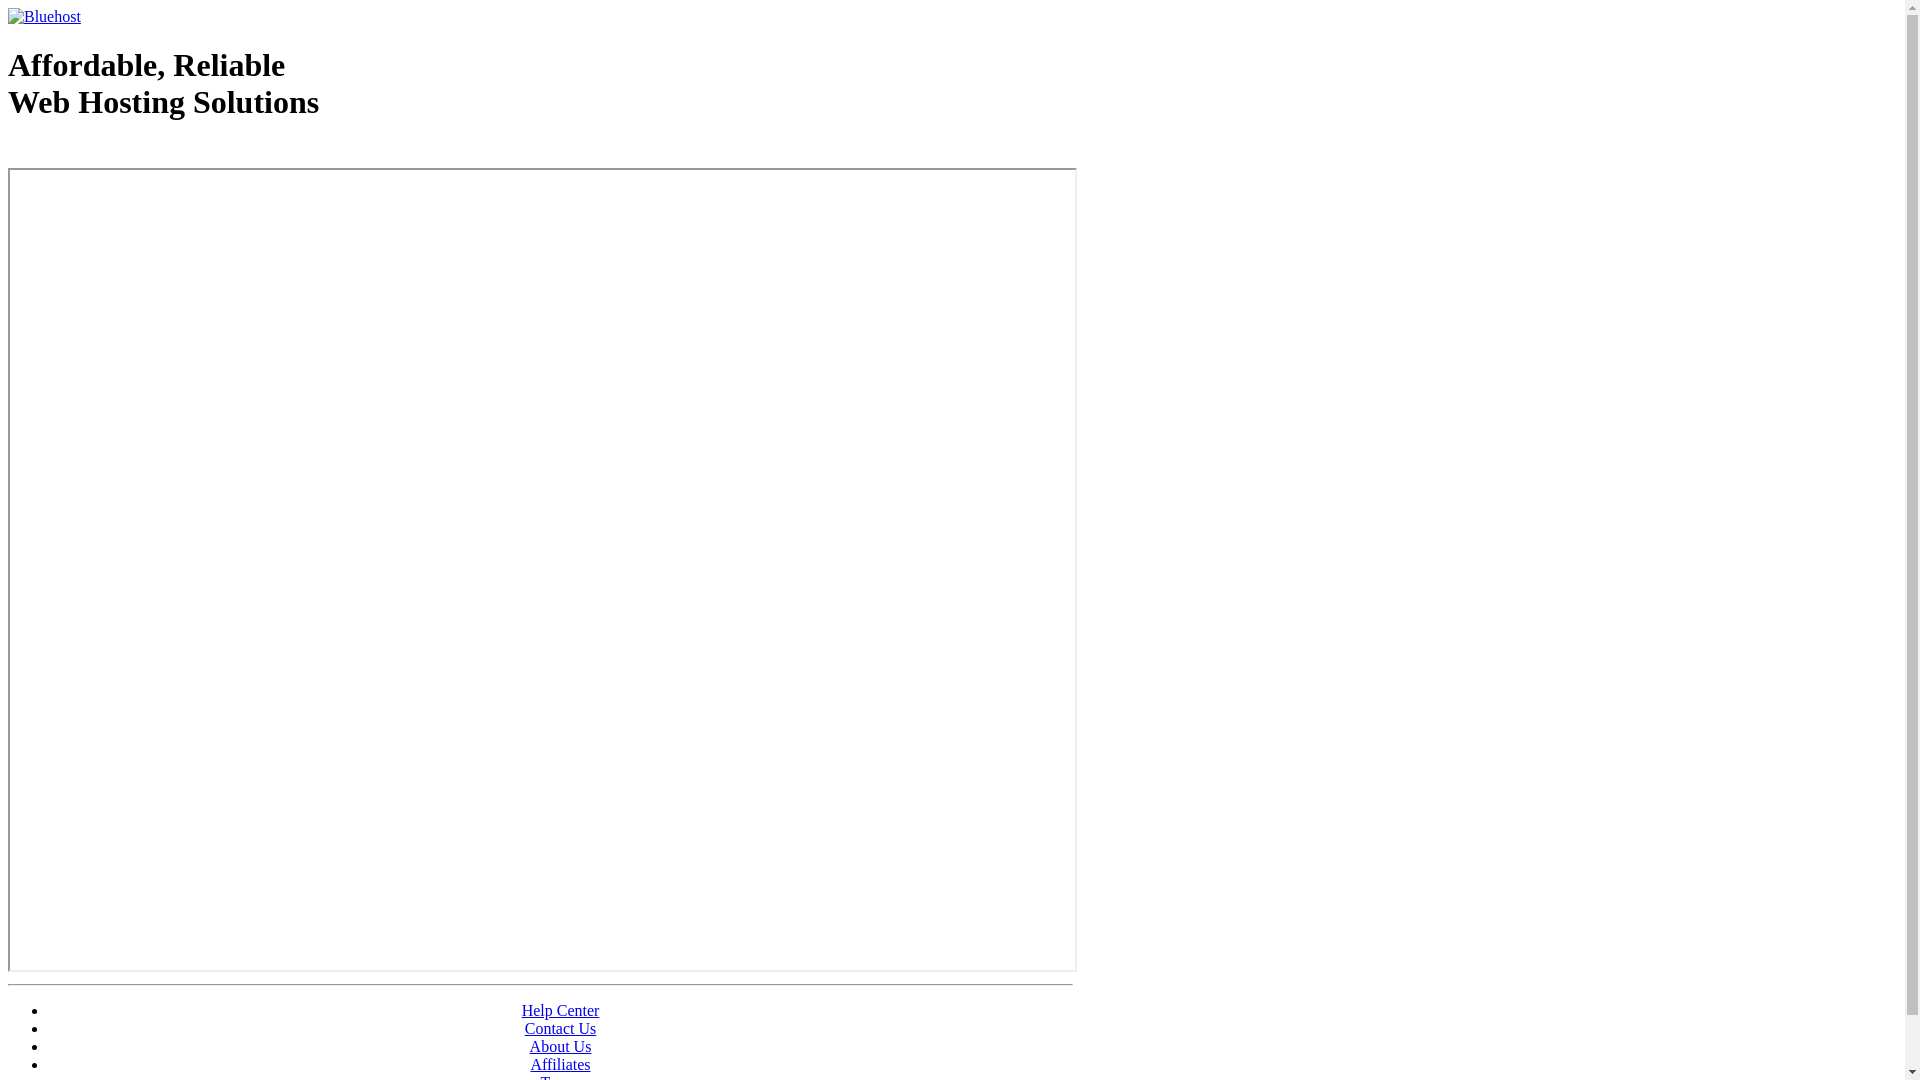 This screenshot has width=1920, height=1080. Describe the element at coordinates (124, 153) in the screenshot. I see `Web Hosting - courtesy of www.bluehost.com` at that location.